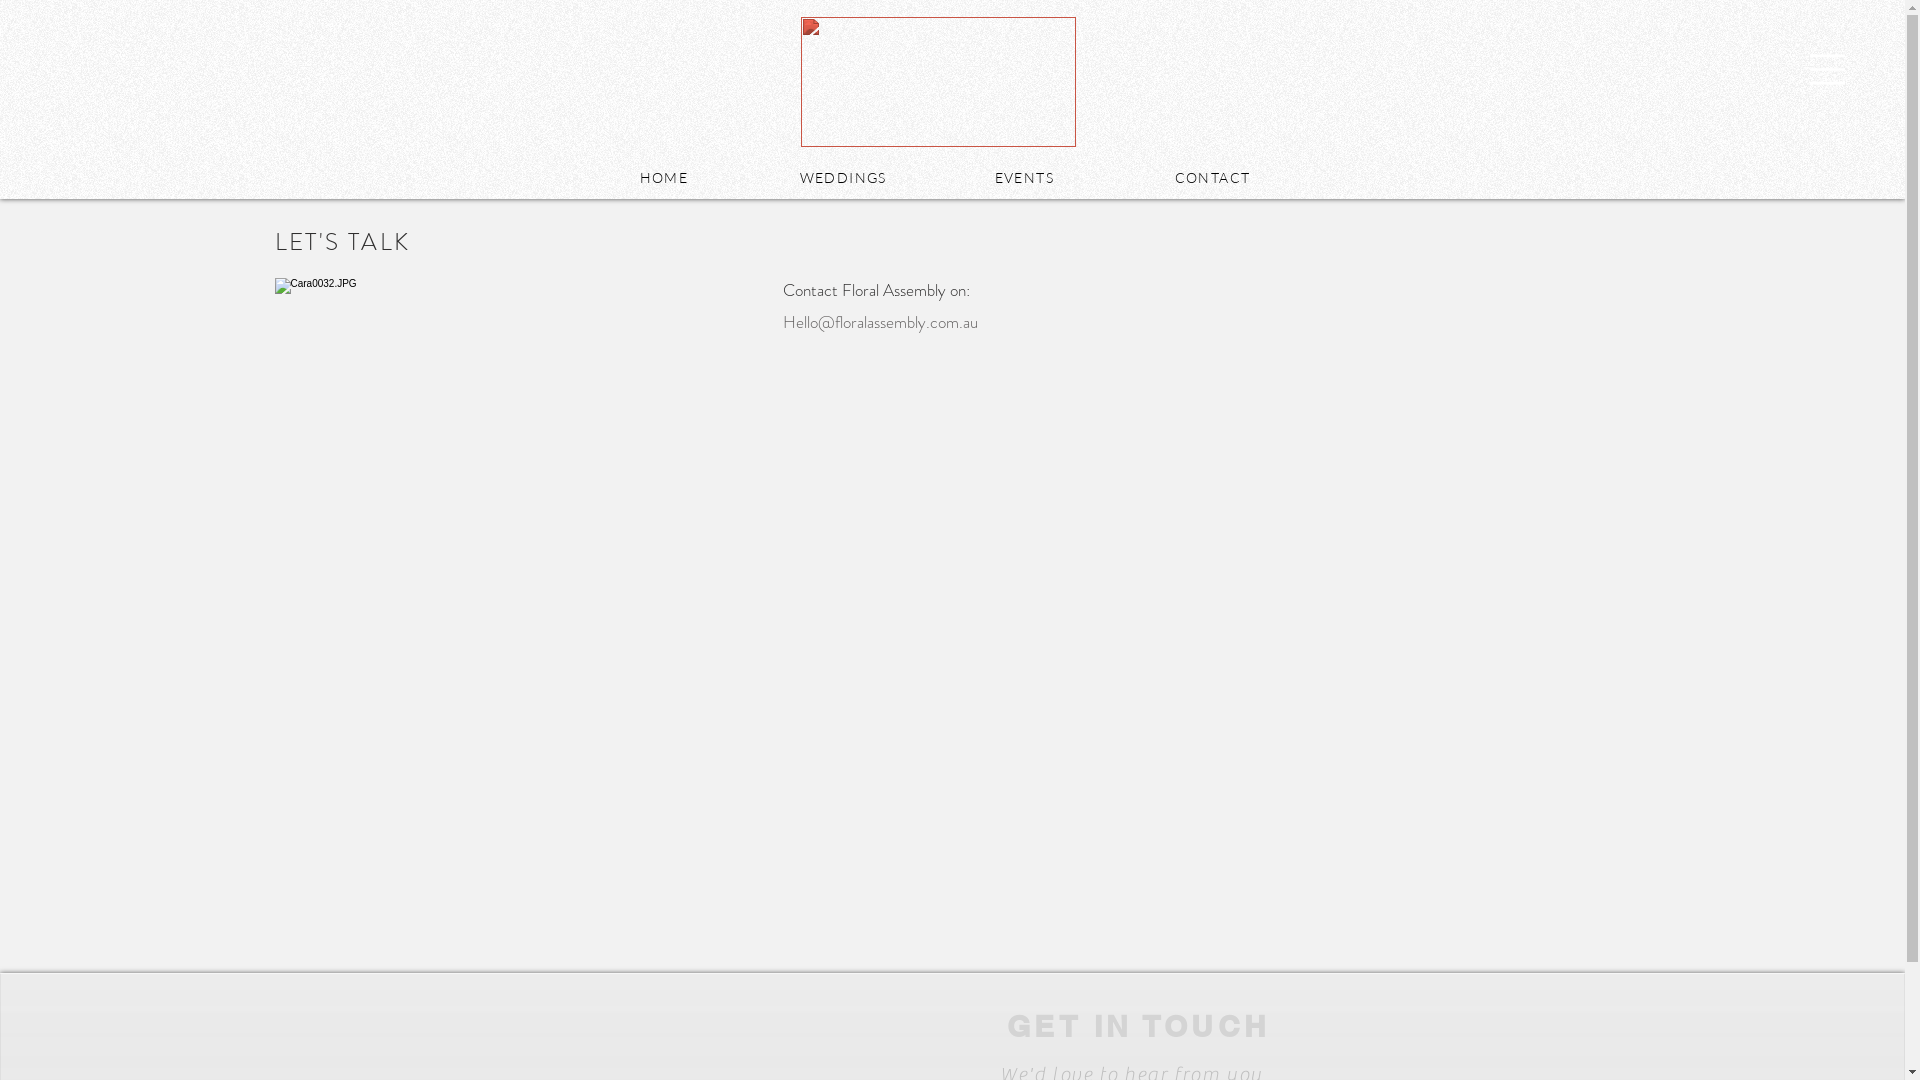 This screenshot has width=1920, height=1080. I want to click on CONTACT, so click(1212, 178).